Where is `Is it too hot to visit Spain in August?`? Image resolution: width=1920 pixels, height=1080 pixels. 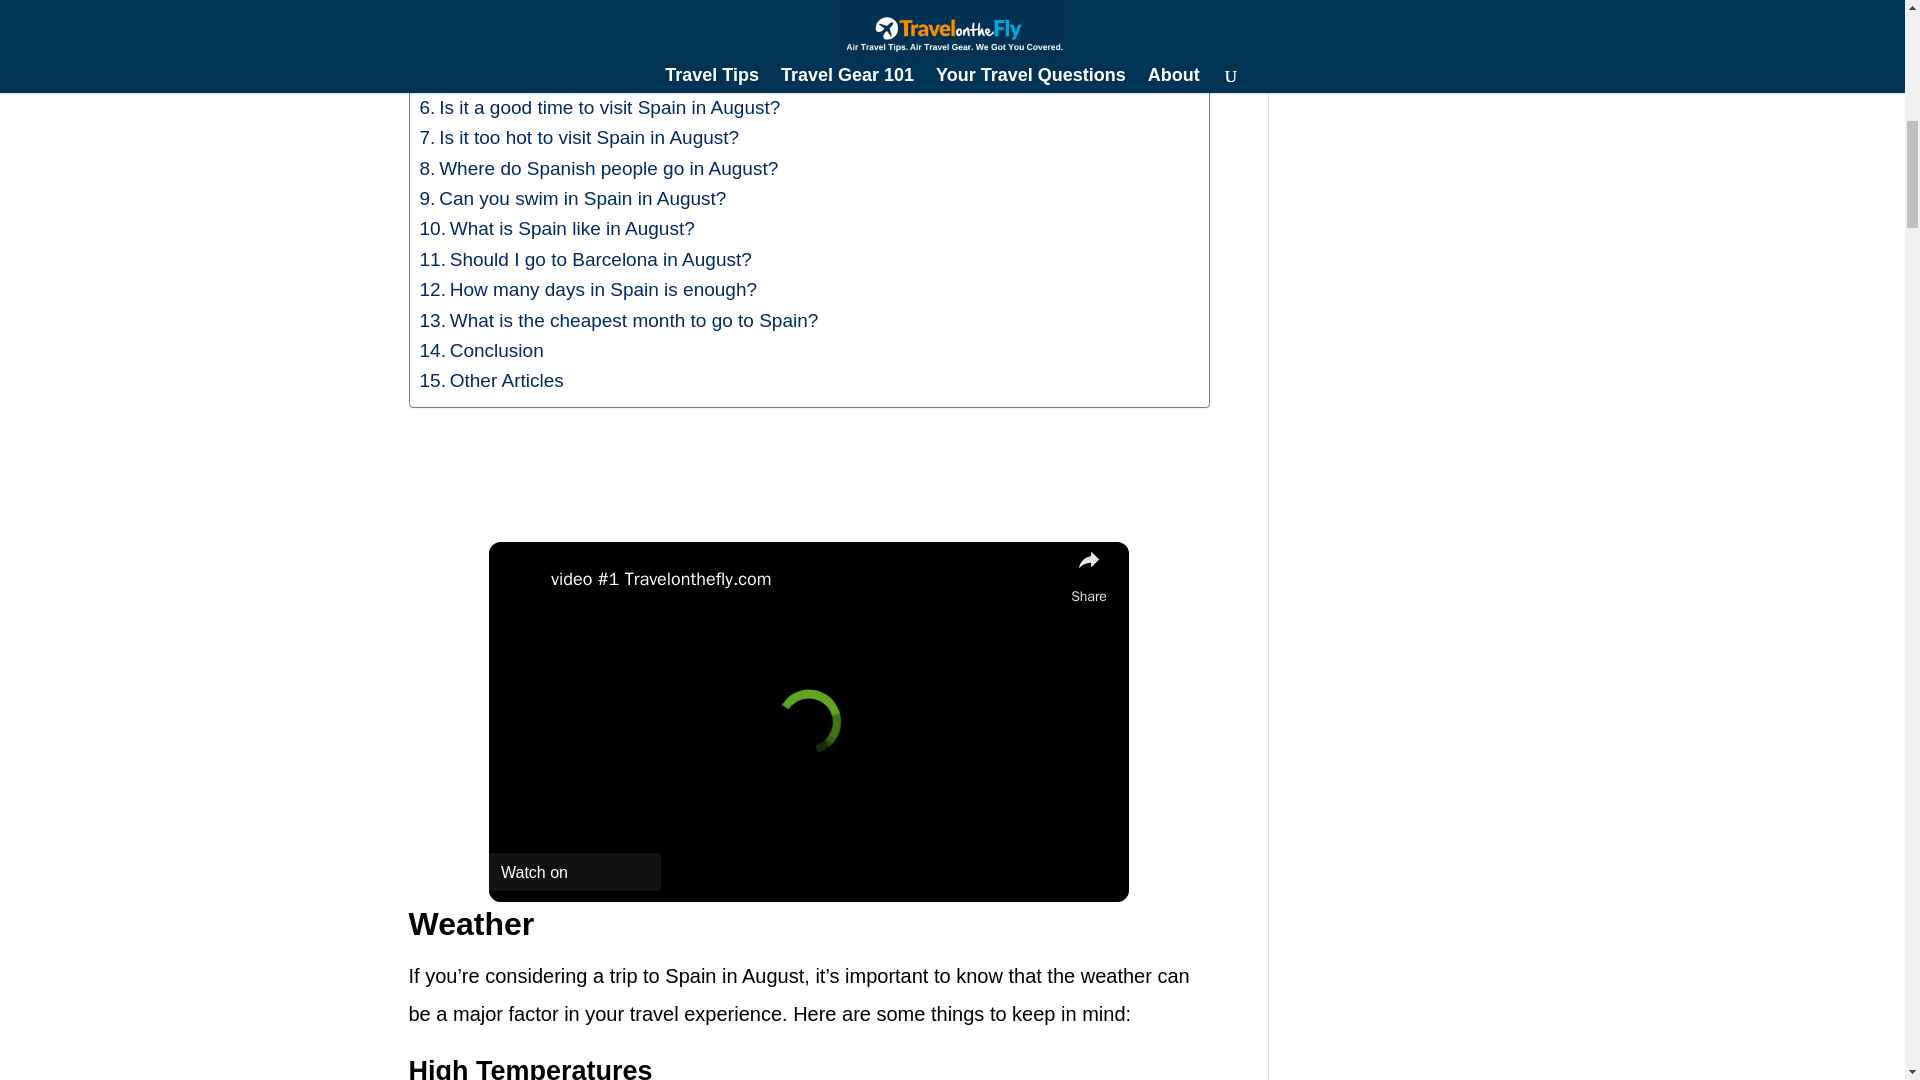 Is it too hot to visit Spain in August? is located at coordinates (580, 138).